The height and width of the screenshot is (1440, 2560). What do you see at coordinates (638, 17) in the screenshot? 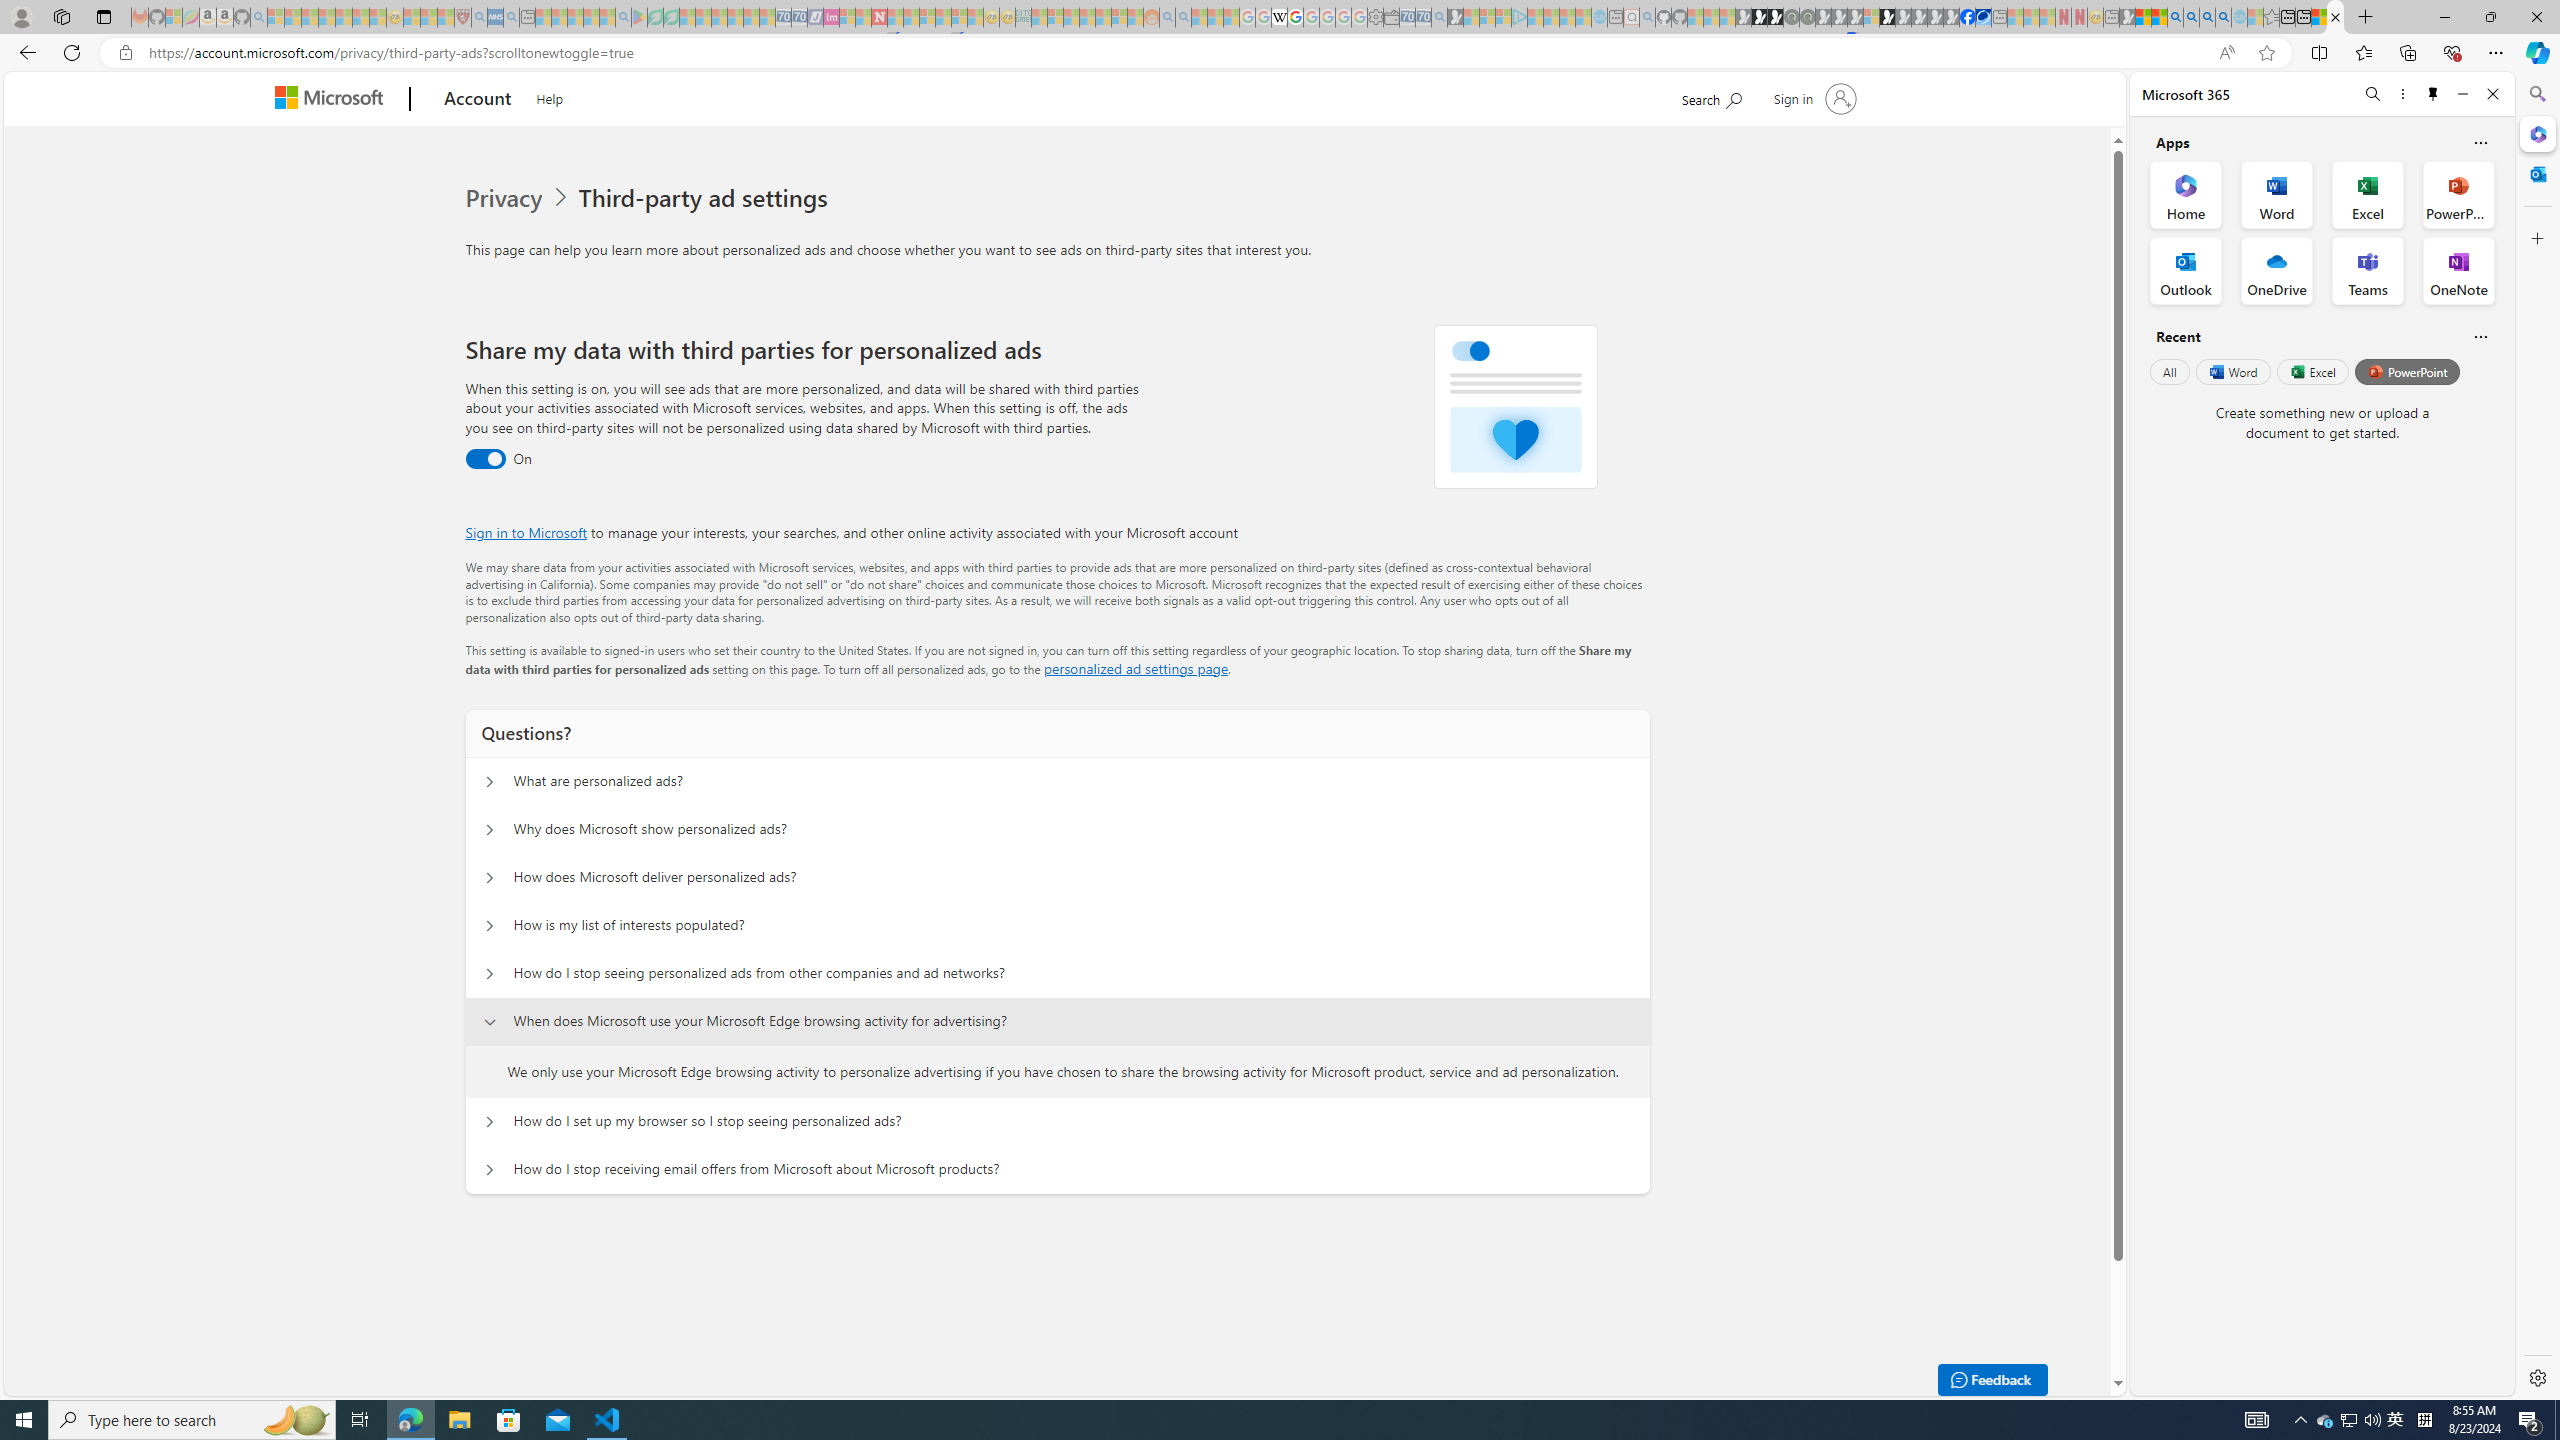
I see `Bluey: Let's Play! - Apps on Google Play - Sleeping` at bounding box center [638, 17].